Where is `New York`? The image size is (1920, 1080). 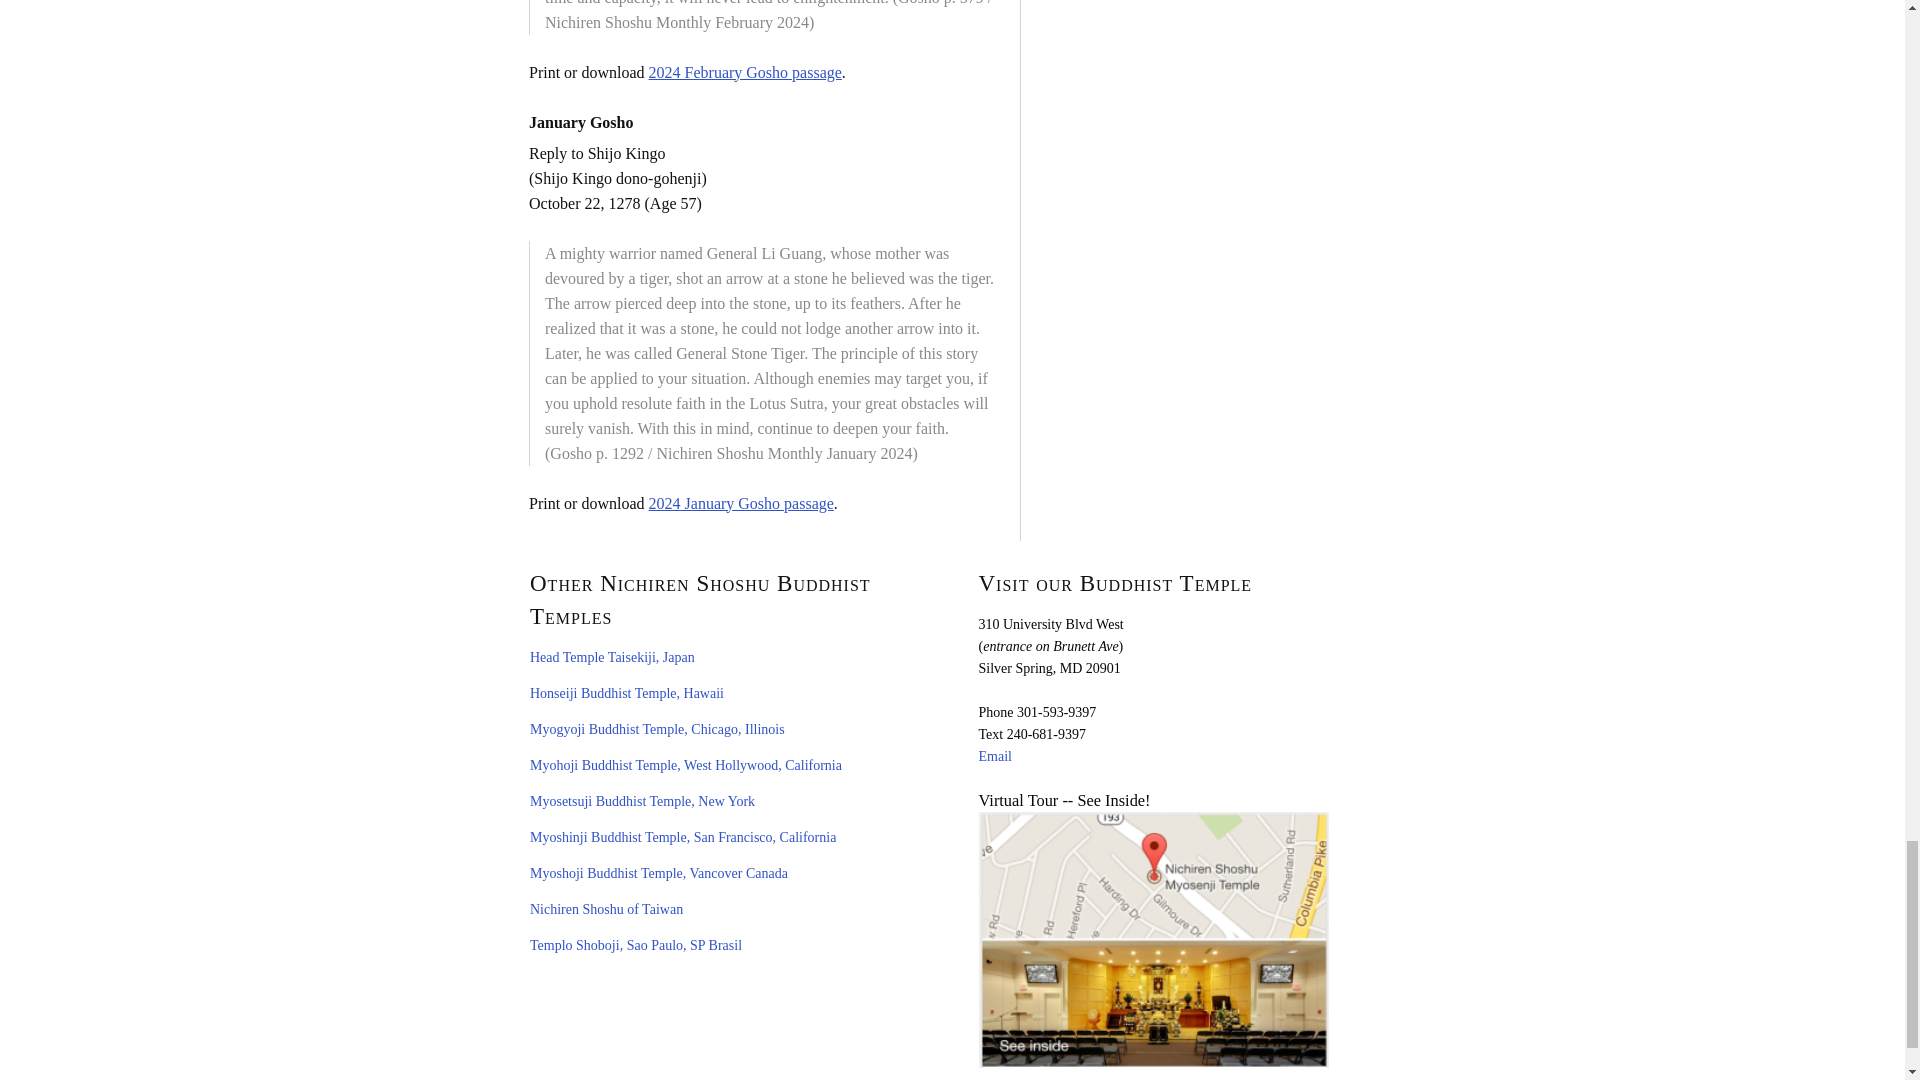
New York is located at coordinates (642, 800).